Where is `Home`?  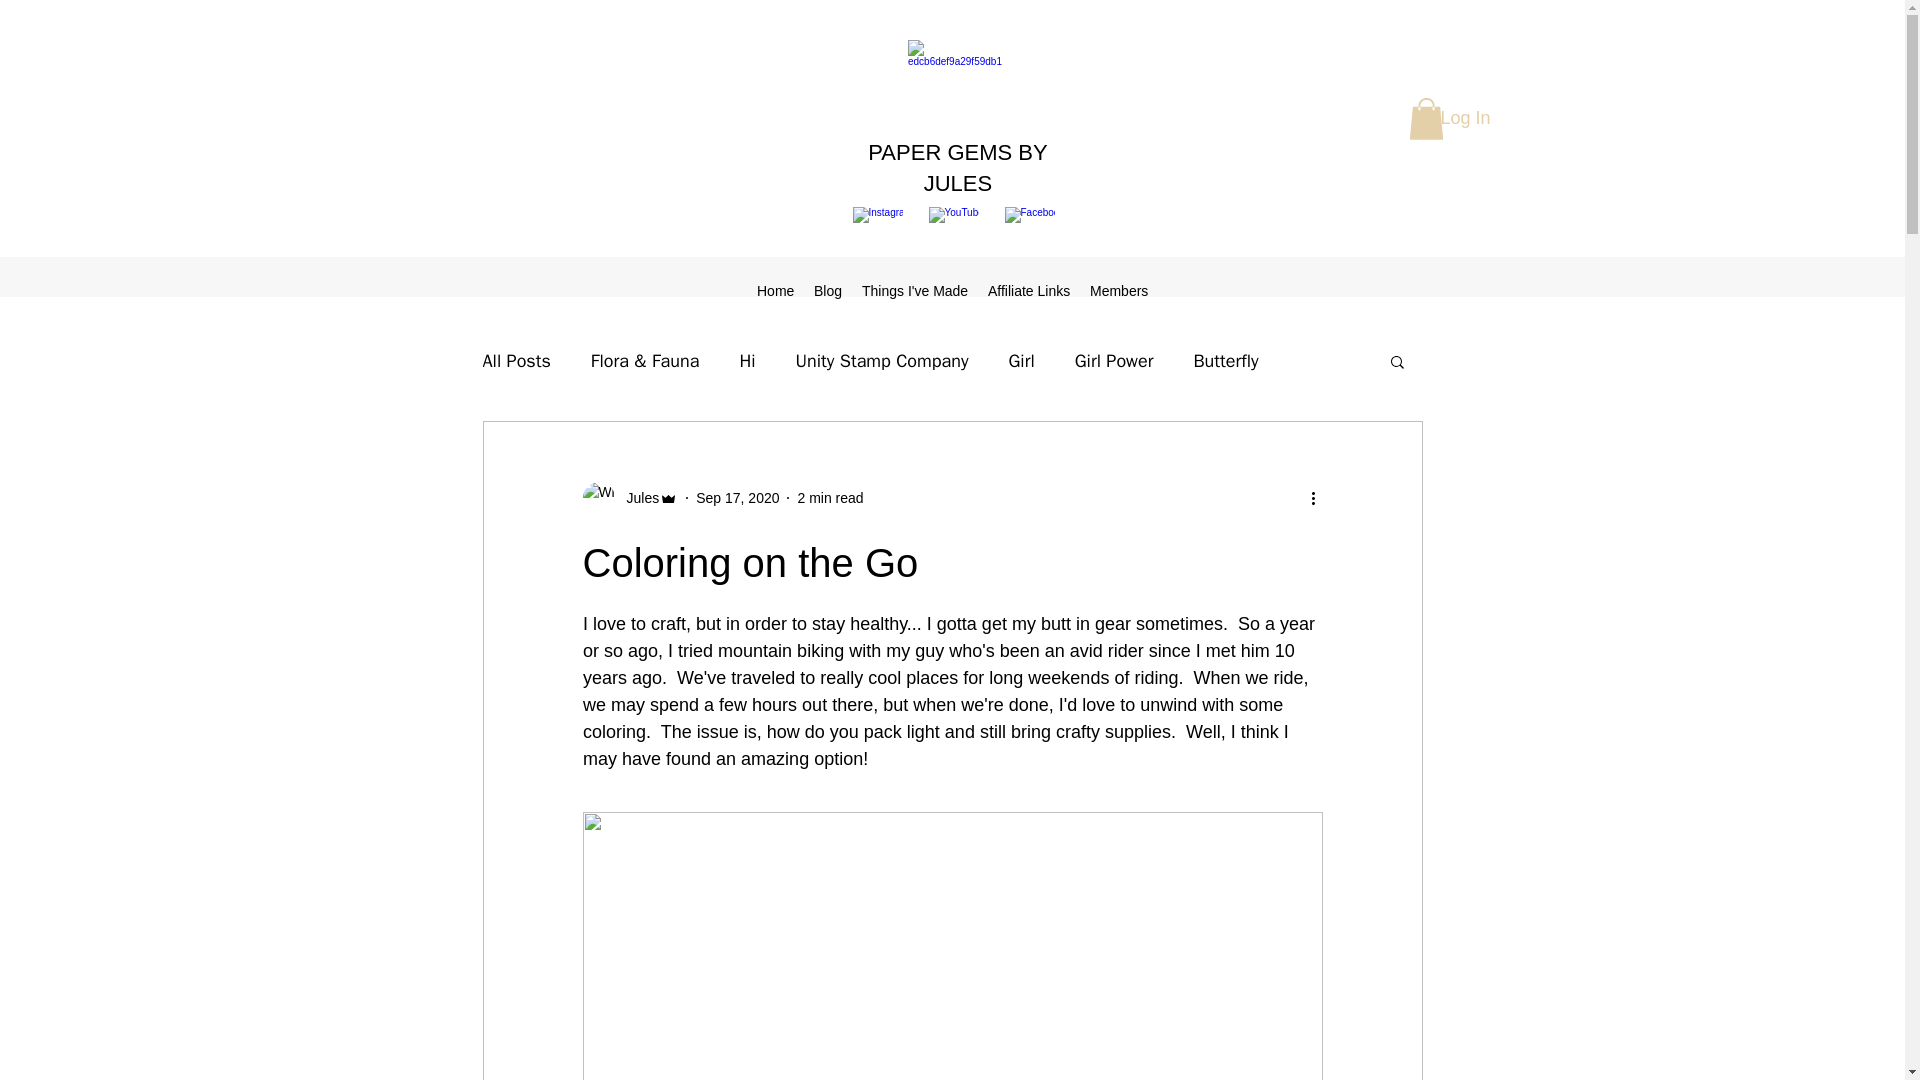
Home is located at coordinates (775, 290).